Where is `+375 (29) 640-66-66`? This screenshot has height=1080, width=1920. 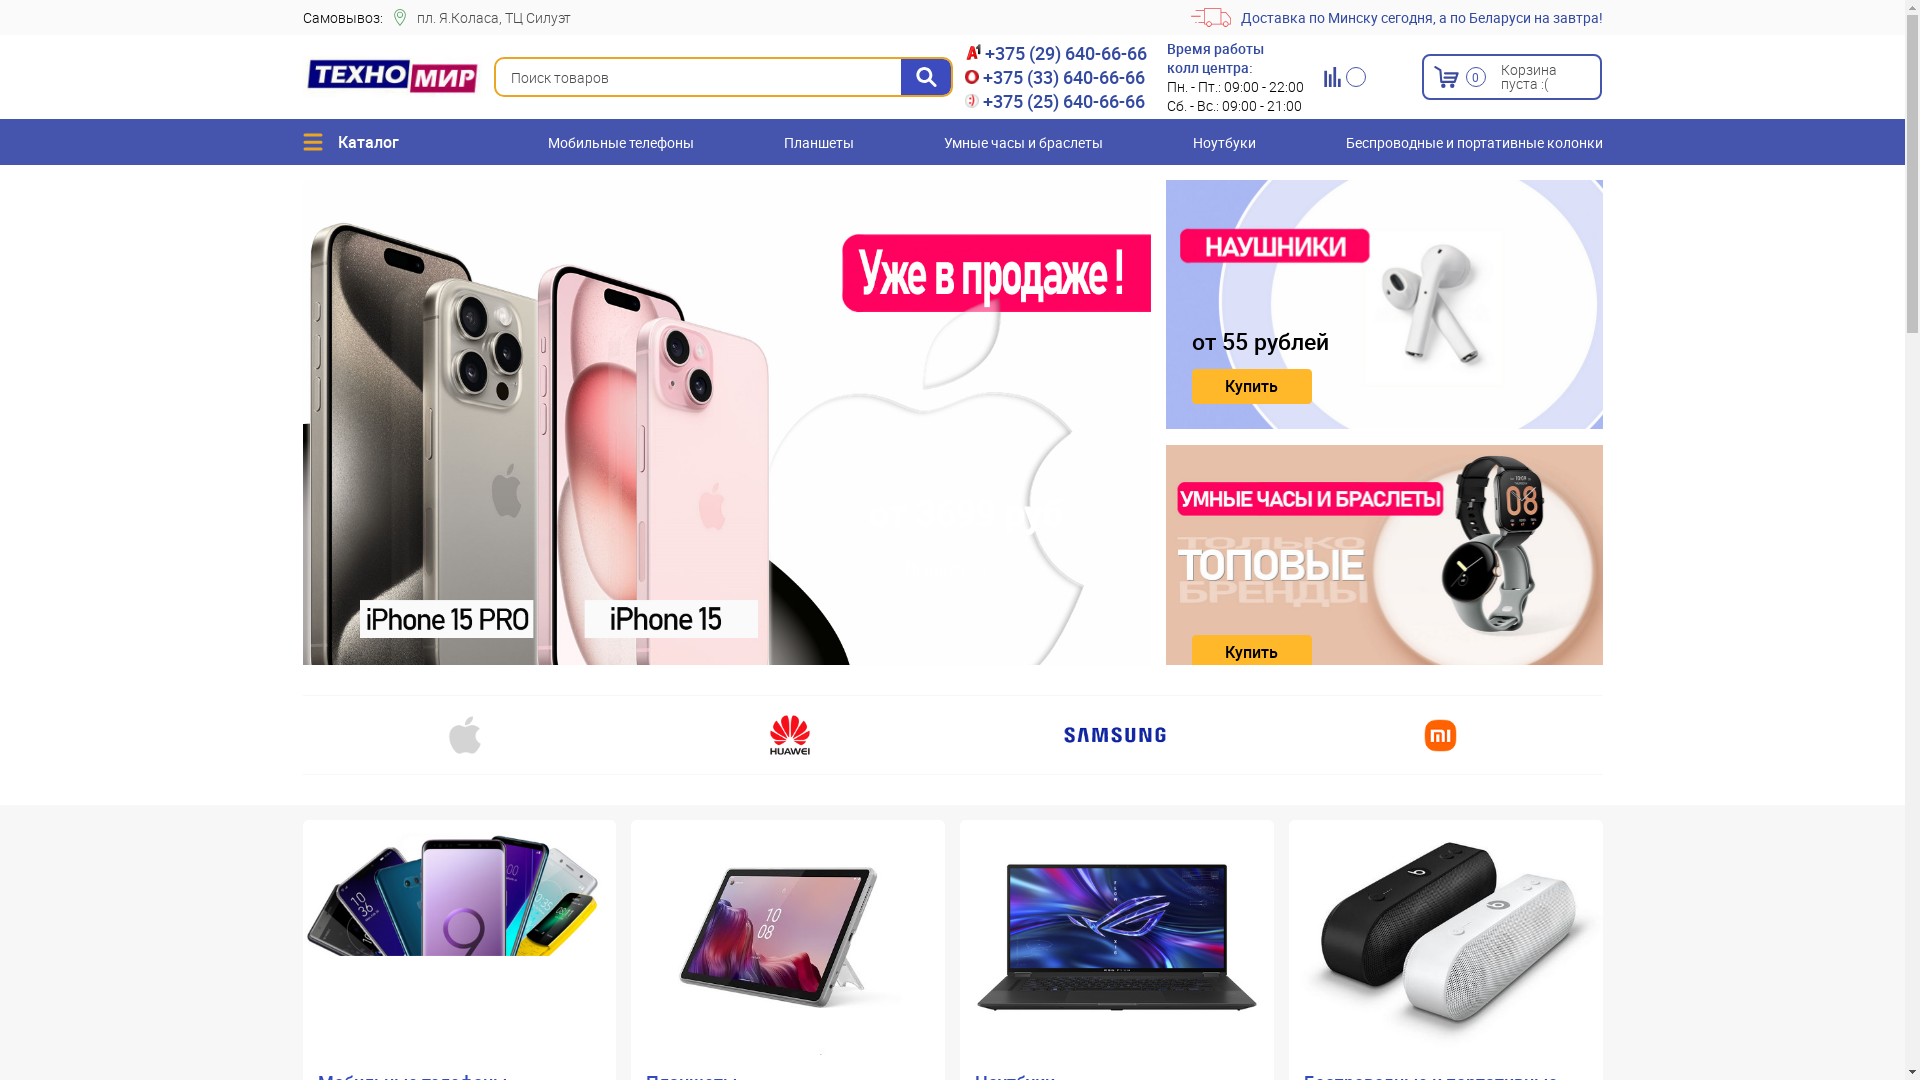 +375 (29) 640-66-66 is located at coordinates (1056, 53).